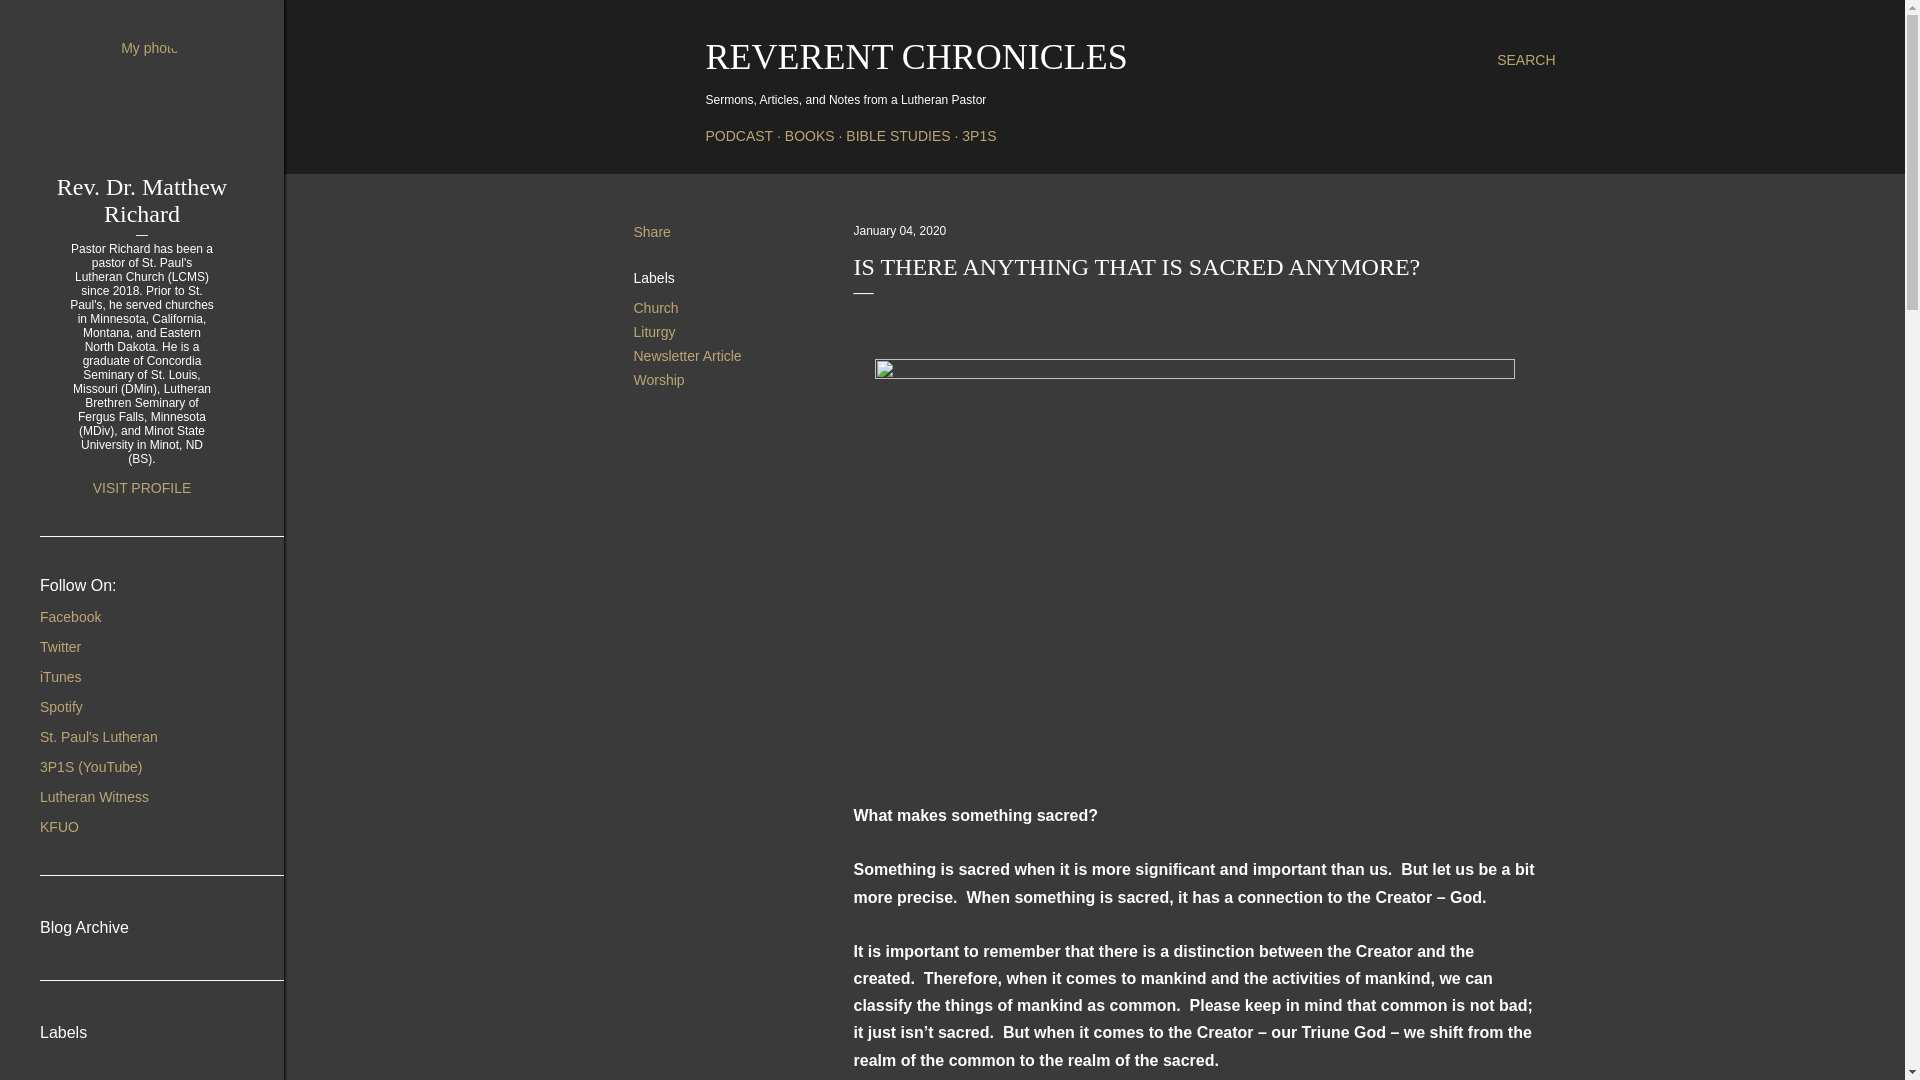  What do you see at coordinates (142, 200) in the screenshot?
I see `Rev. Dr. Matthew Richard` at bounding box center [142, 200].